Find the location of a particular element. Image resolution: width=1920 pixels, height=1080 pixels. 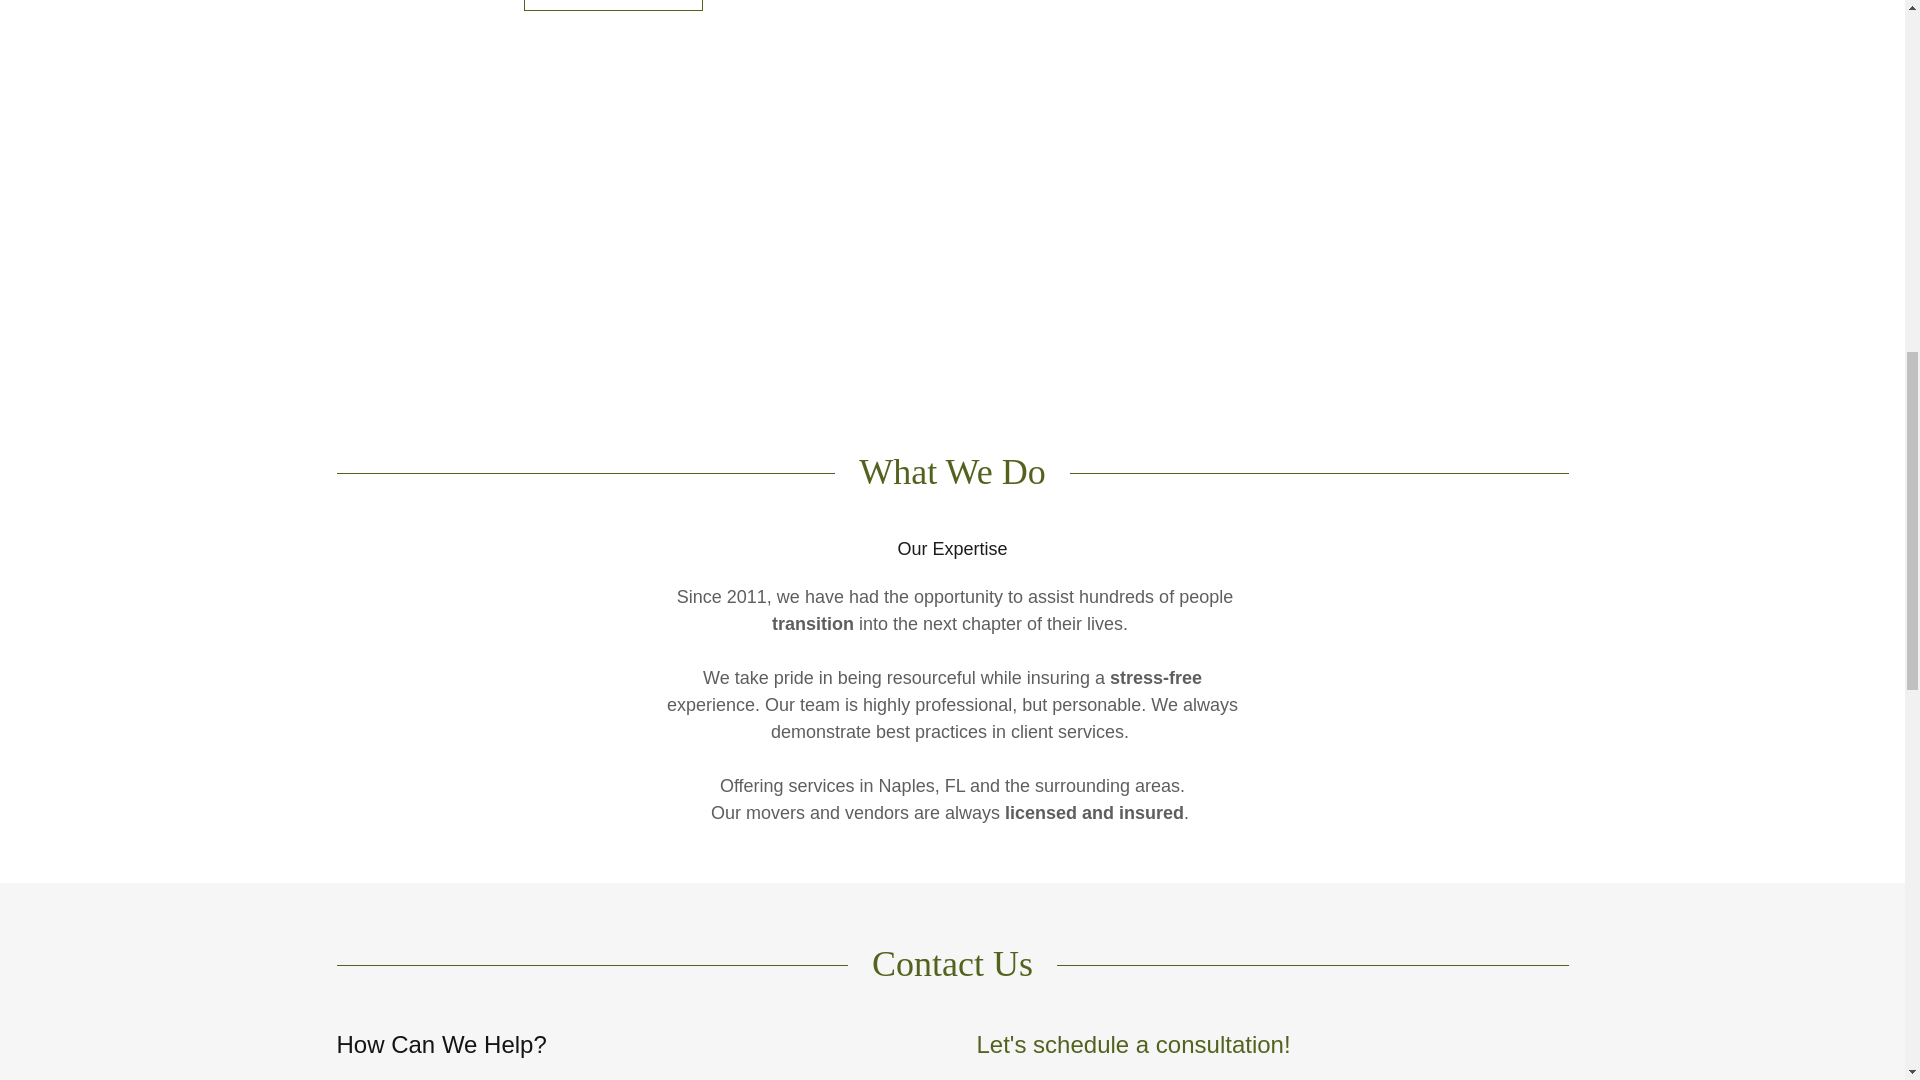

CALL TODAY is located at coordinates (613, 5).